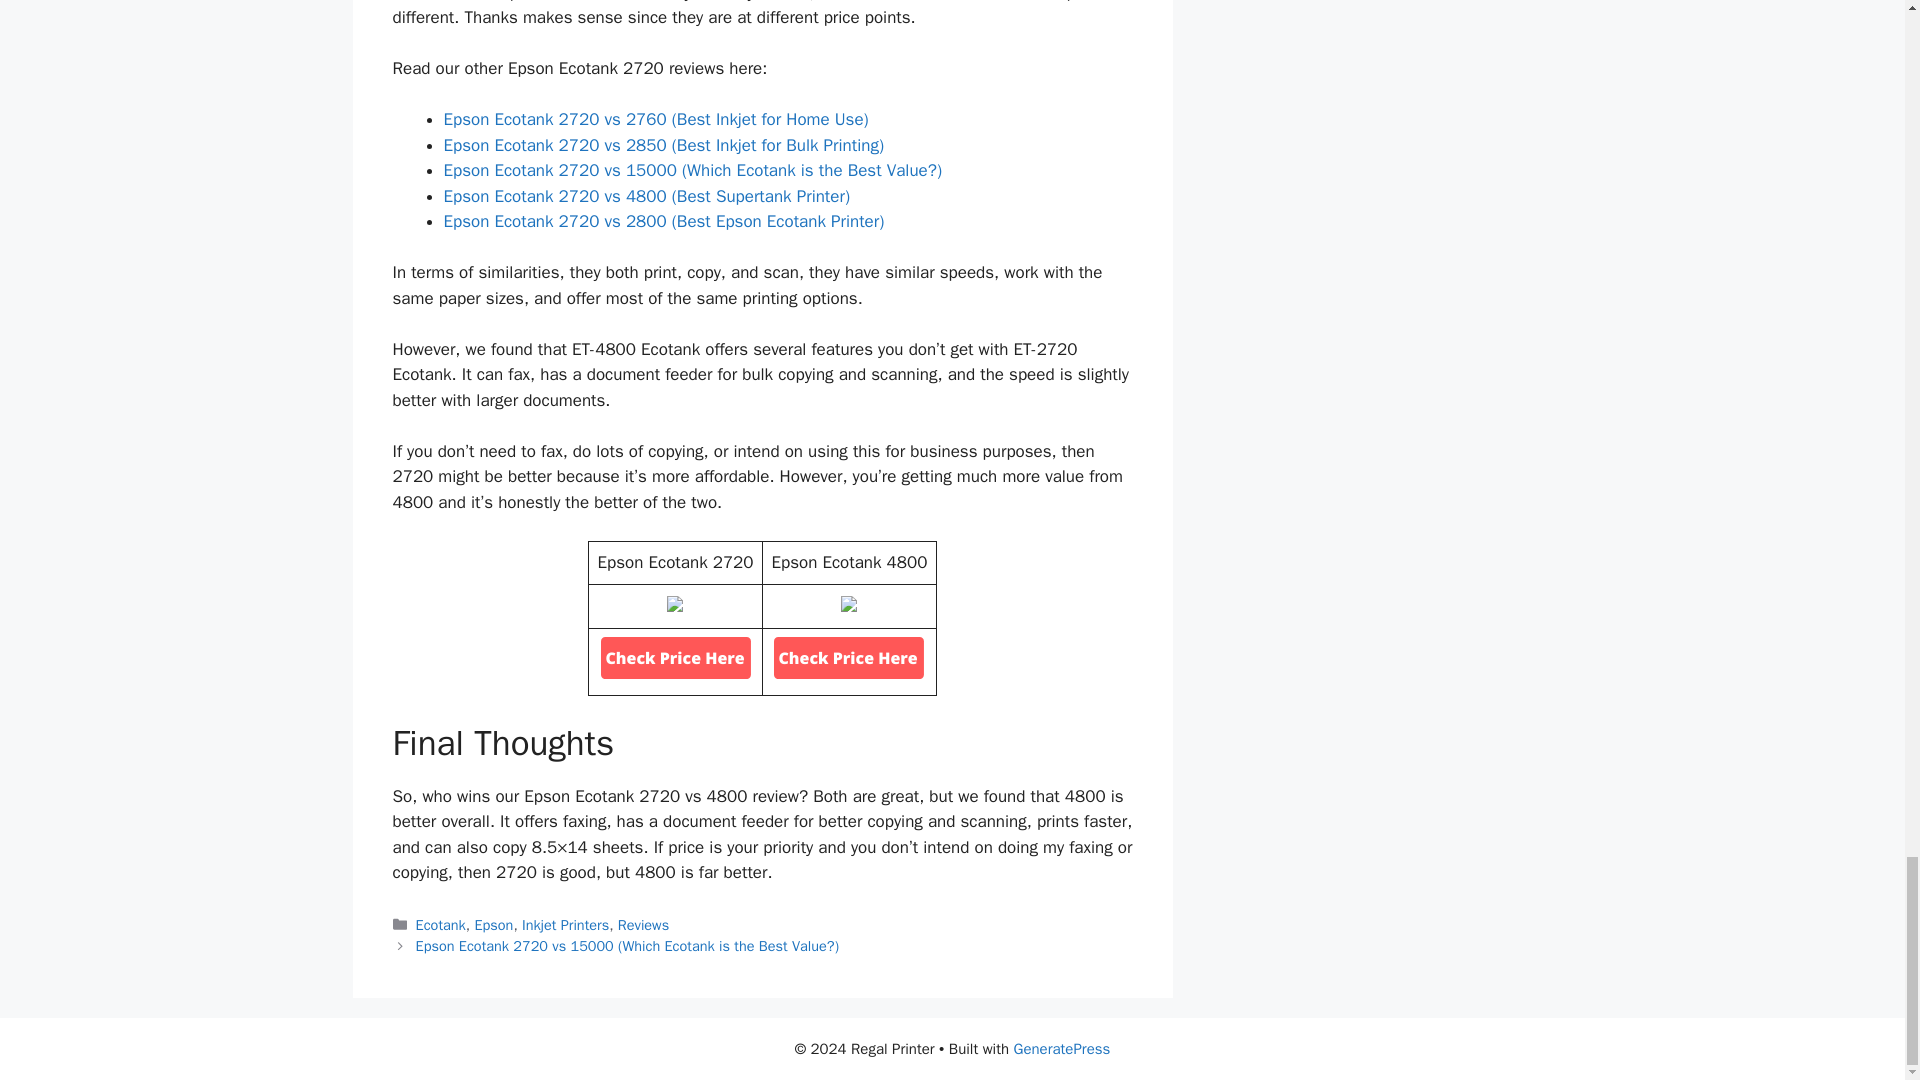  I want to click on Reviews, so click(643, 924).